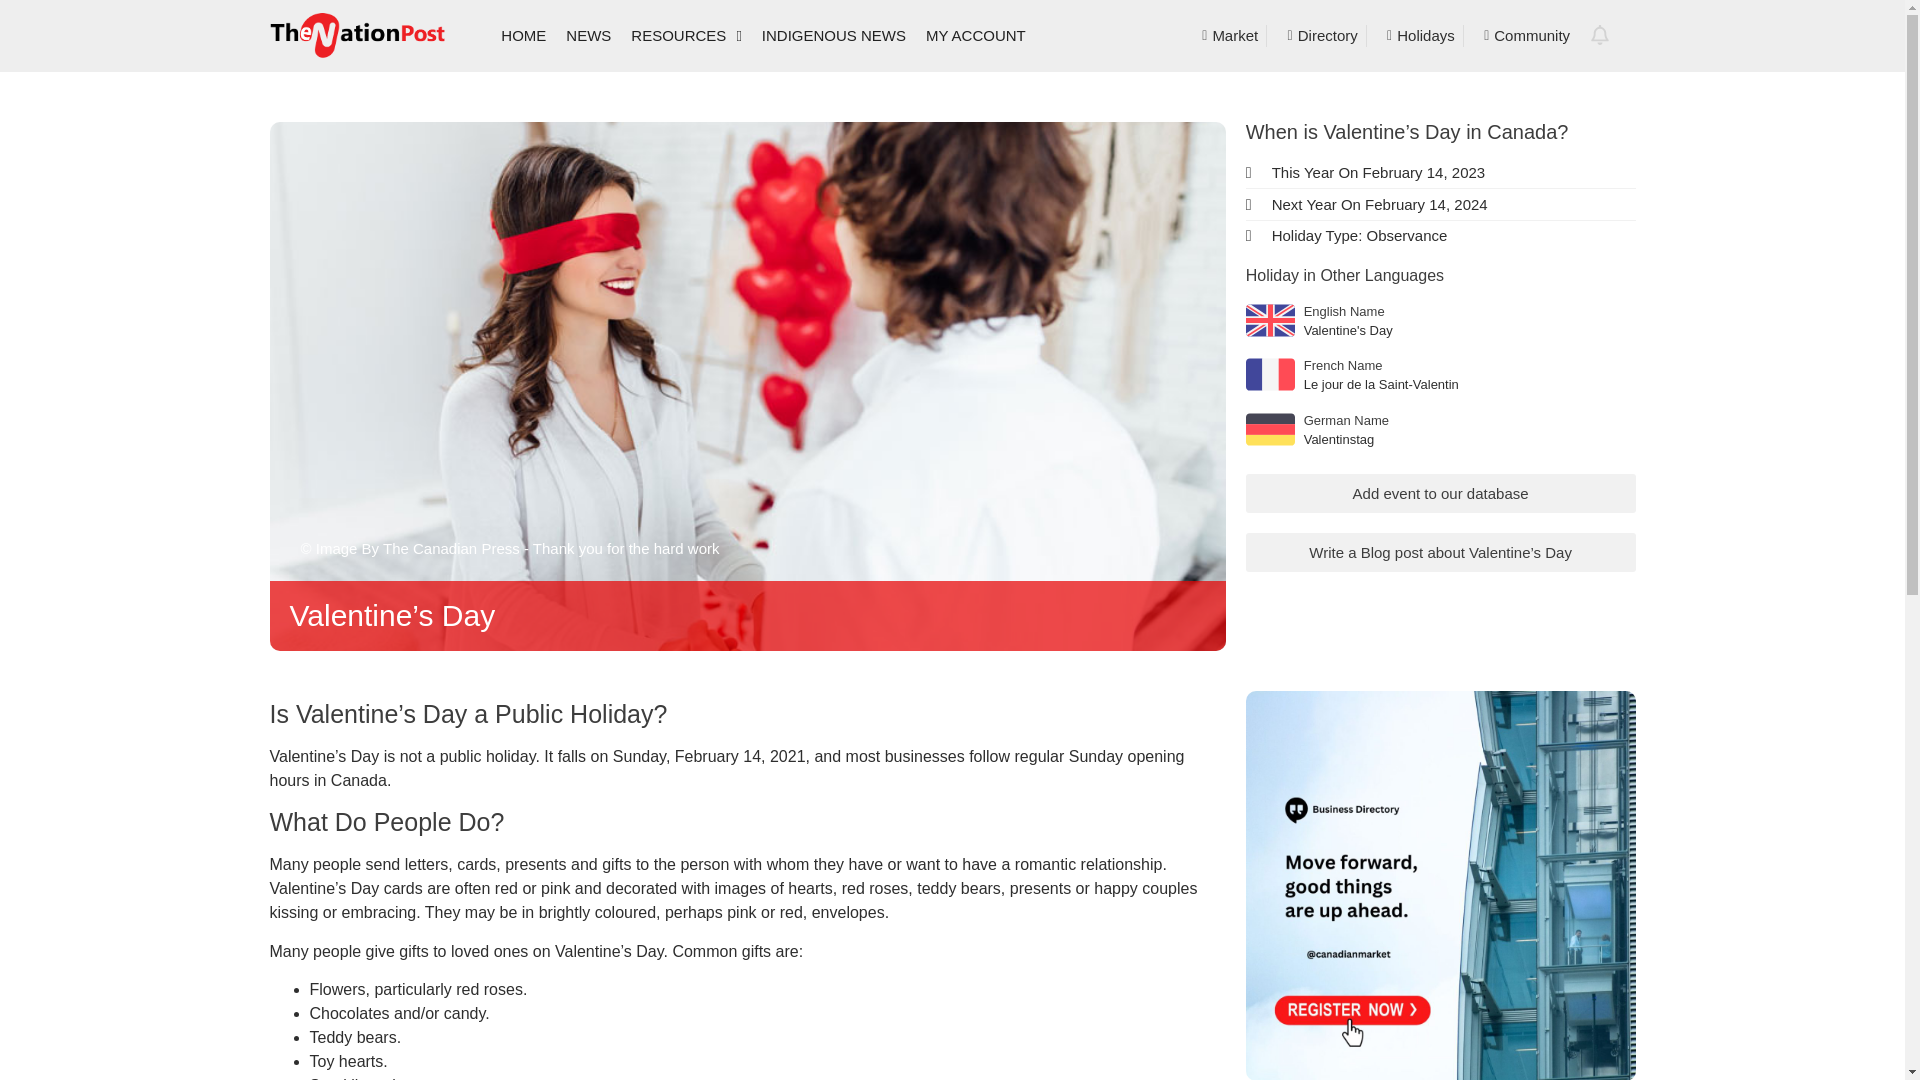 The image size is (1920, 1080). Describe the element at coordinates (834, 35) in the screenshot. I see `INDIGENOUS NEWS` at that location.